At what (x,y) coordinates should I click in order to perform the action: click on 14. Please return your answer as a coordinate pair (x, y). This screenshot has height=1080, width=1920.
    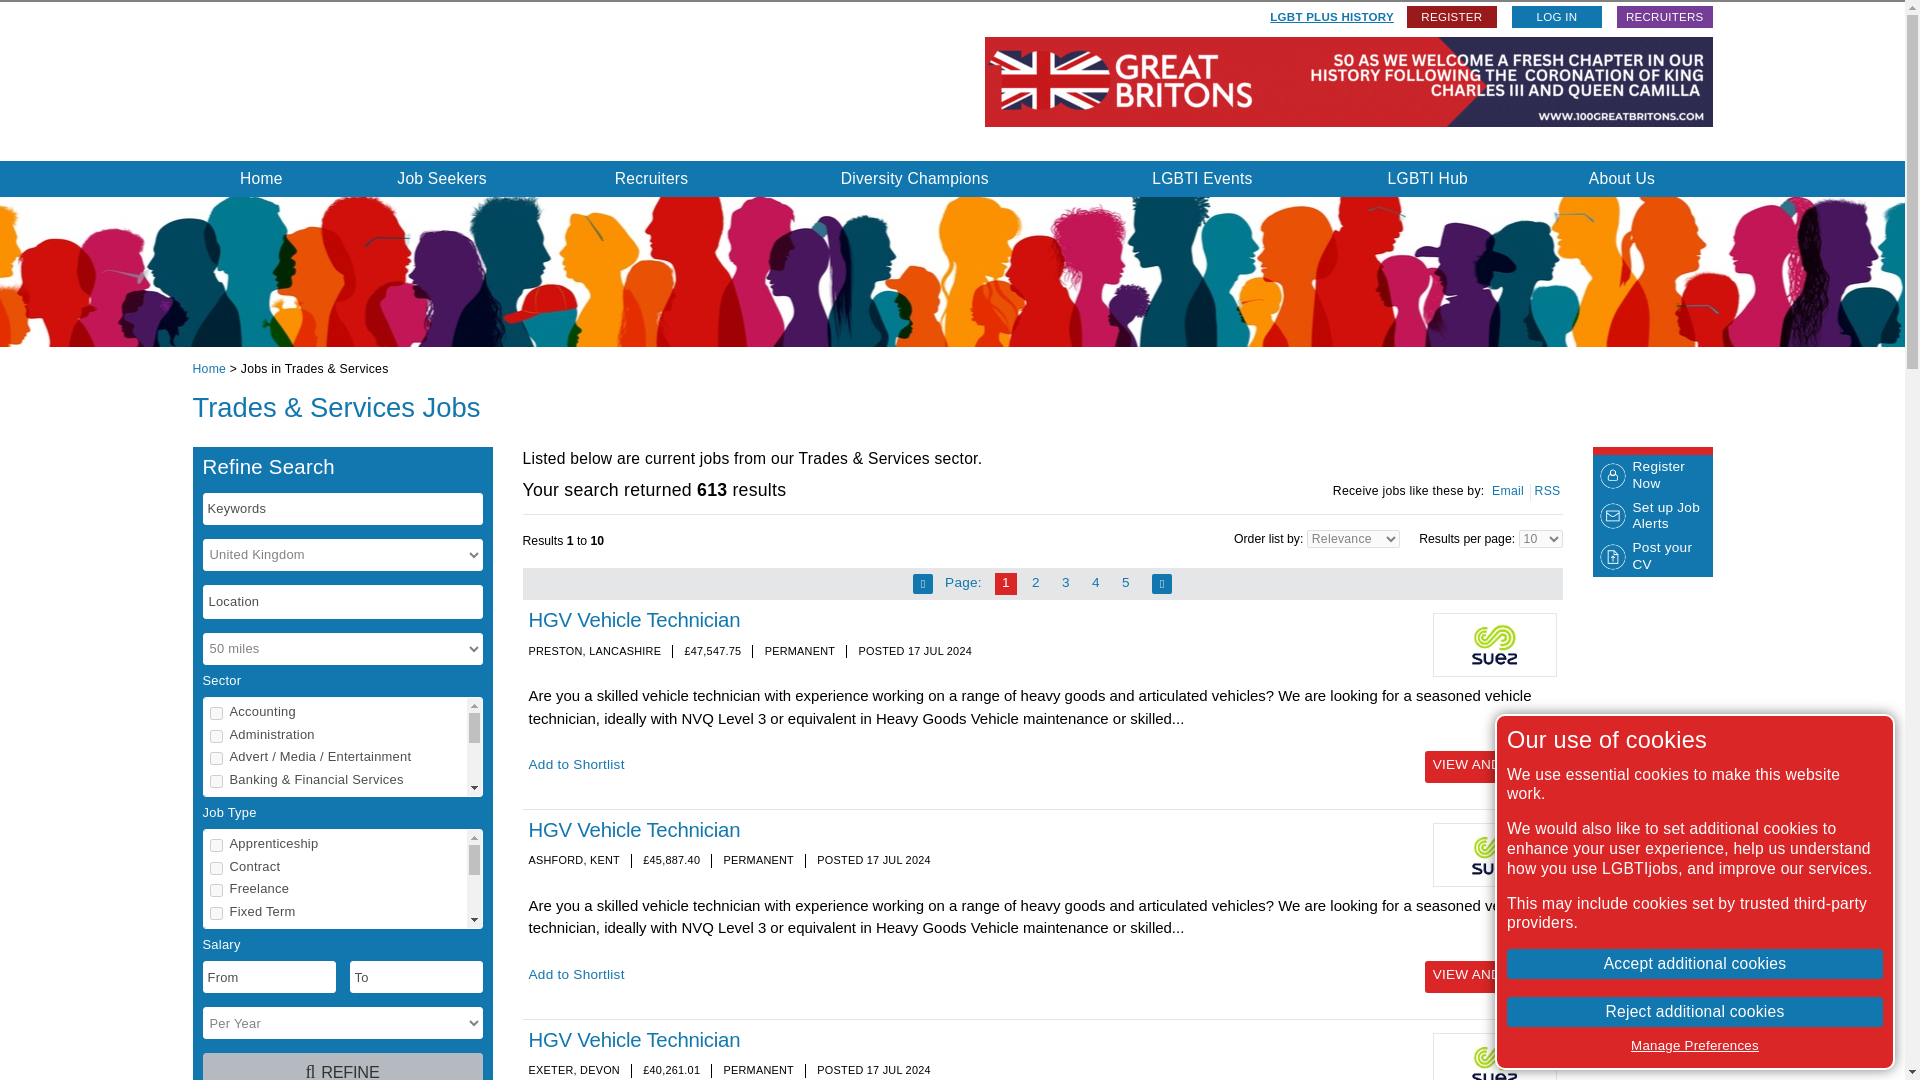
    Looking at the image, I should click on (216, 1028).